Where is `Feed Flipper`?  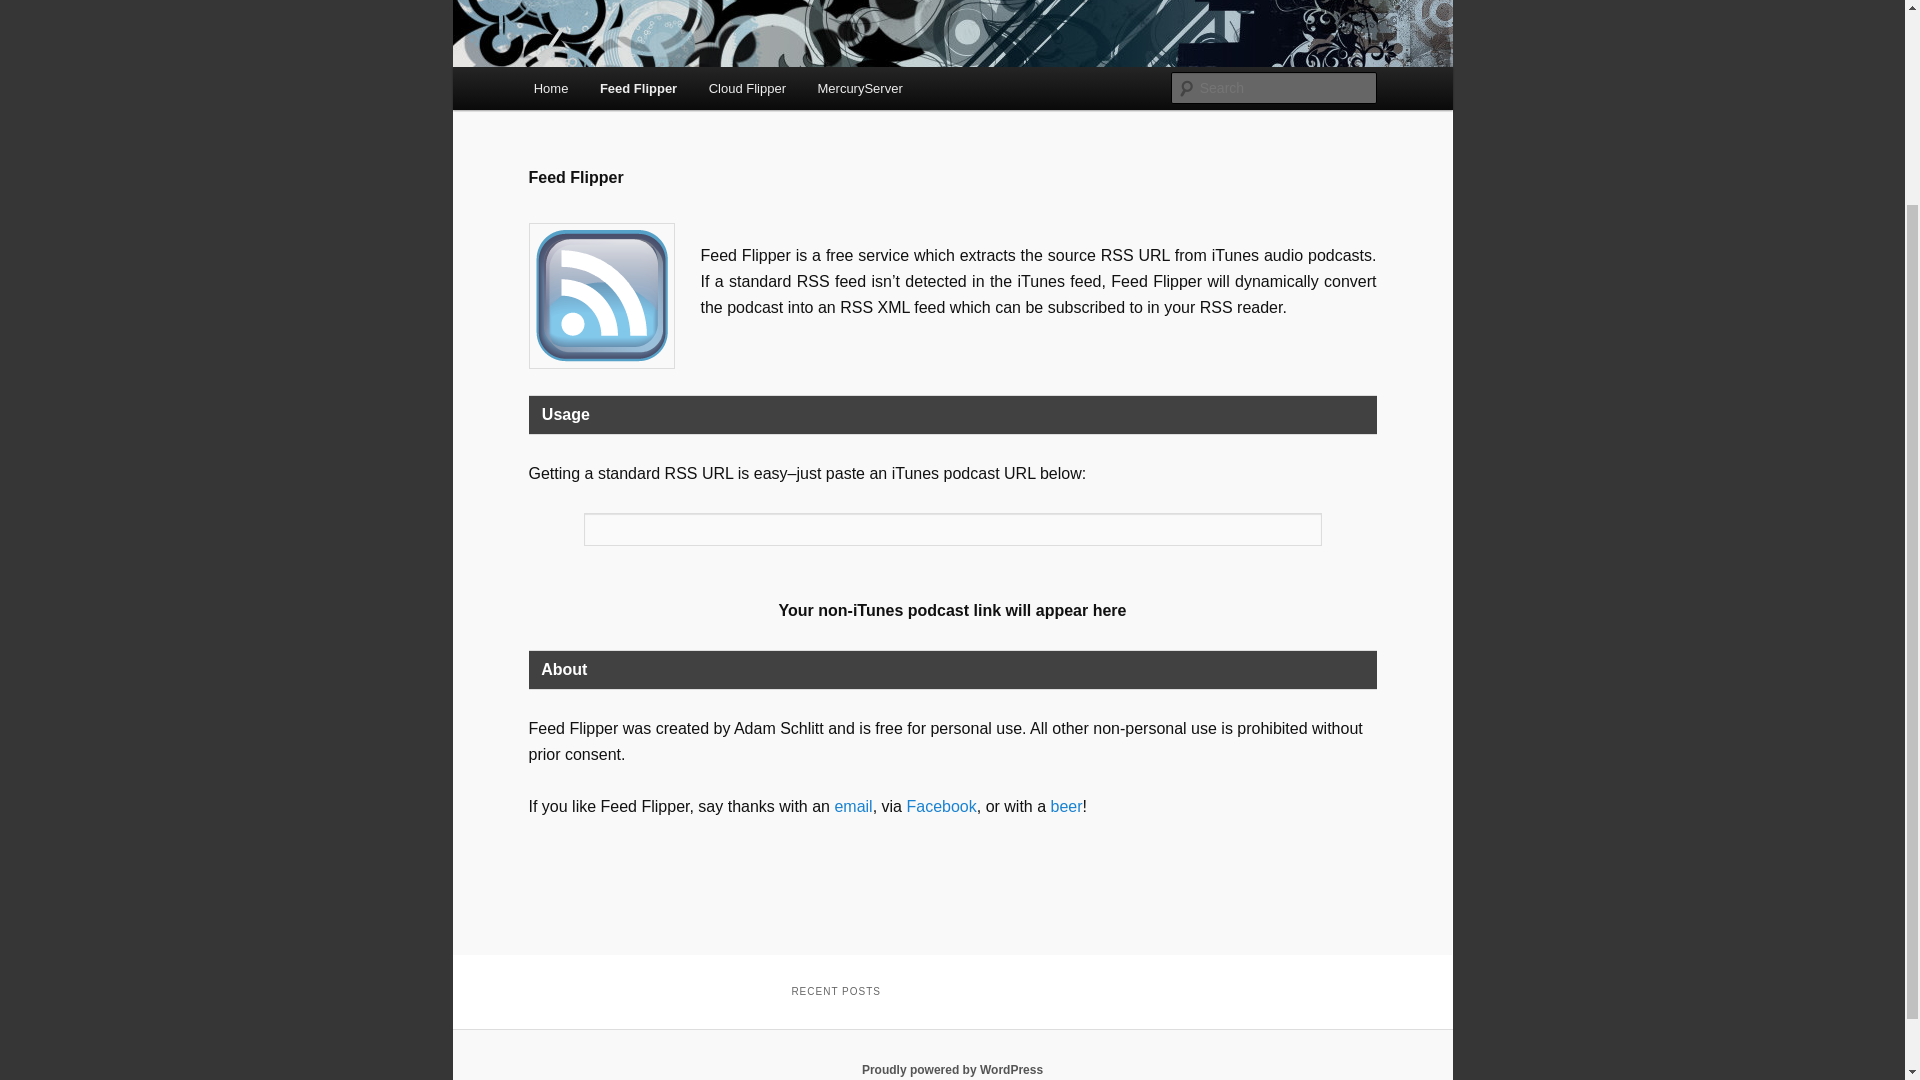 Feed Flipper is located at coordinates (638, 88).